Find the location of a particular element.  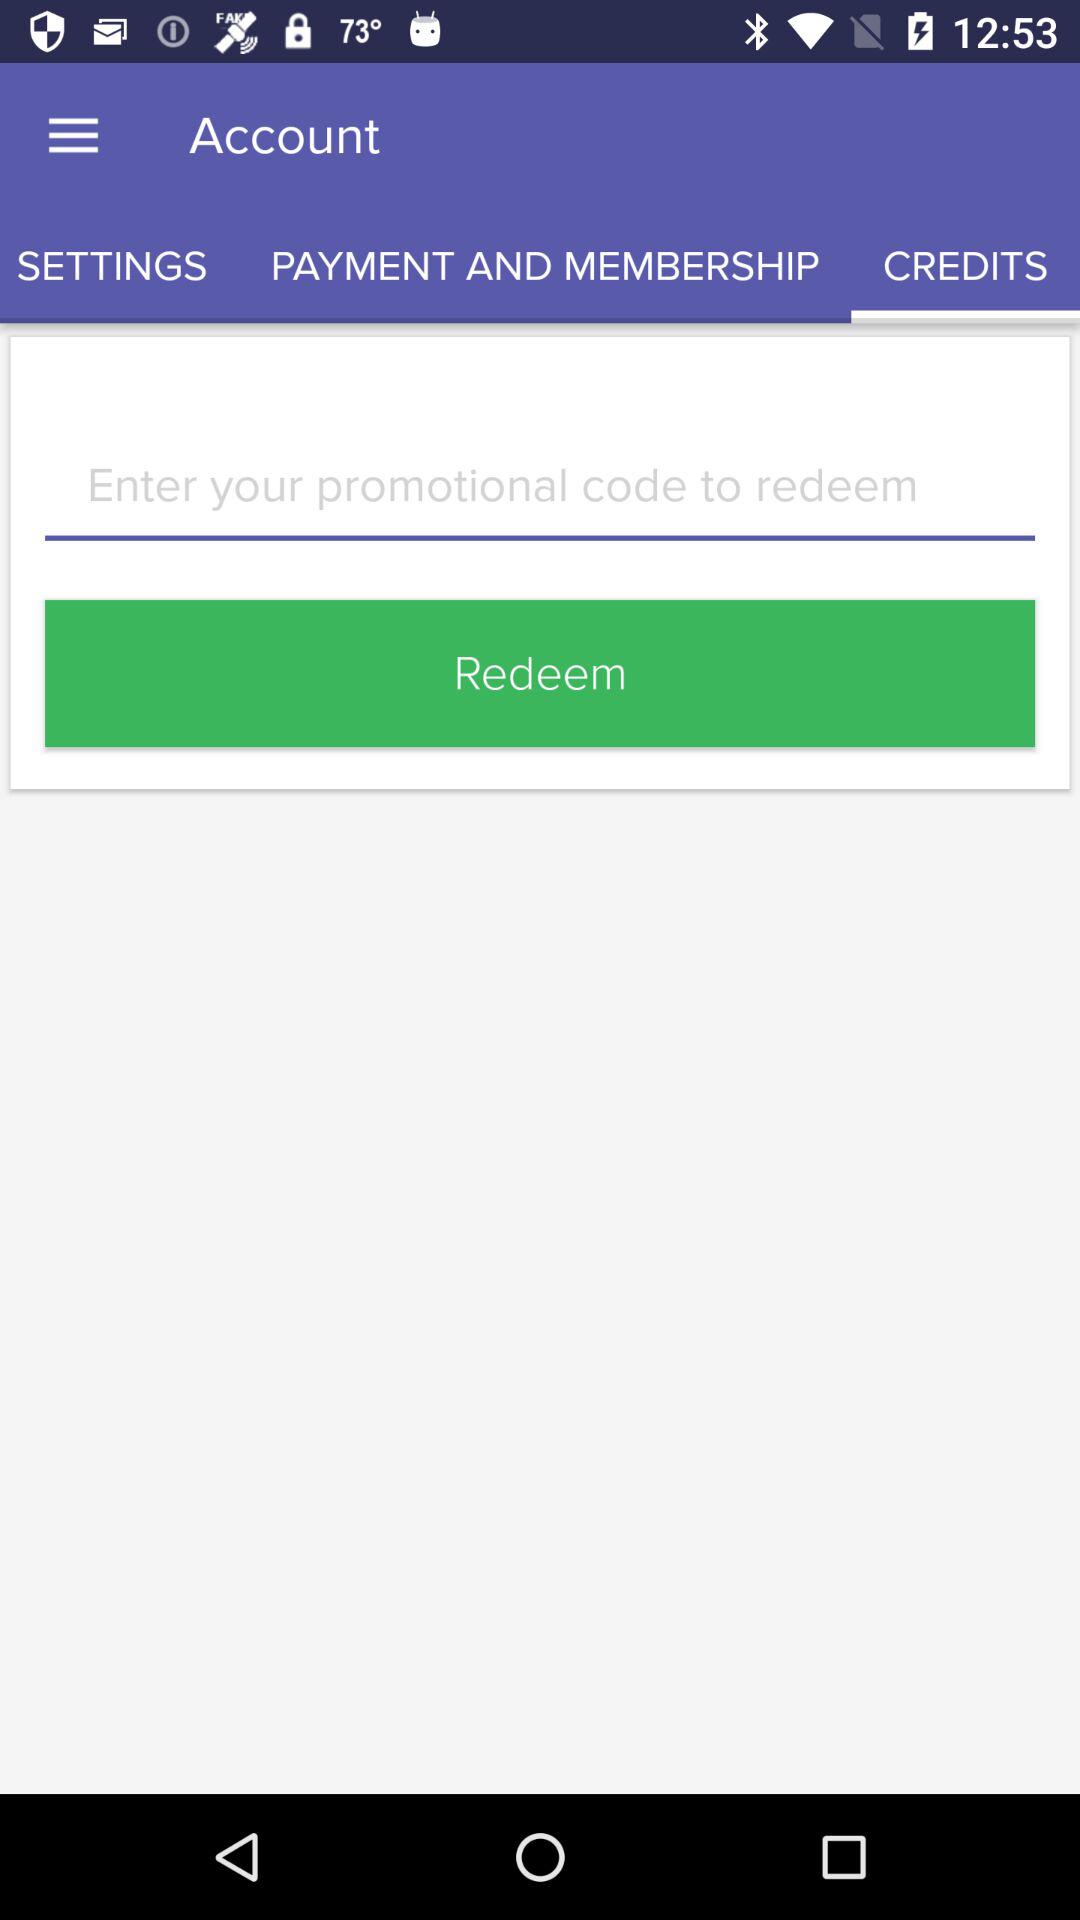

enter promotional code is located at coordinates (540, 500).